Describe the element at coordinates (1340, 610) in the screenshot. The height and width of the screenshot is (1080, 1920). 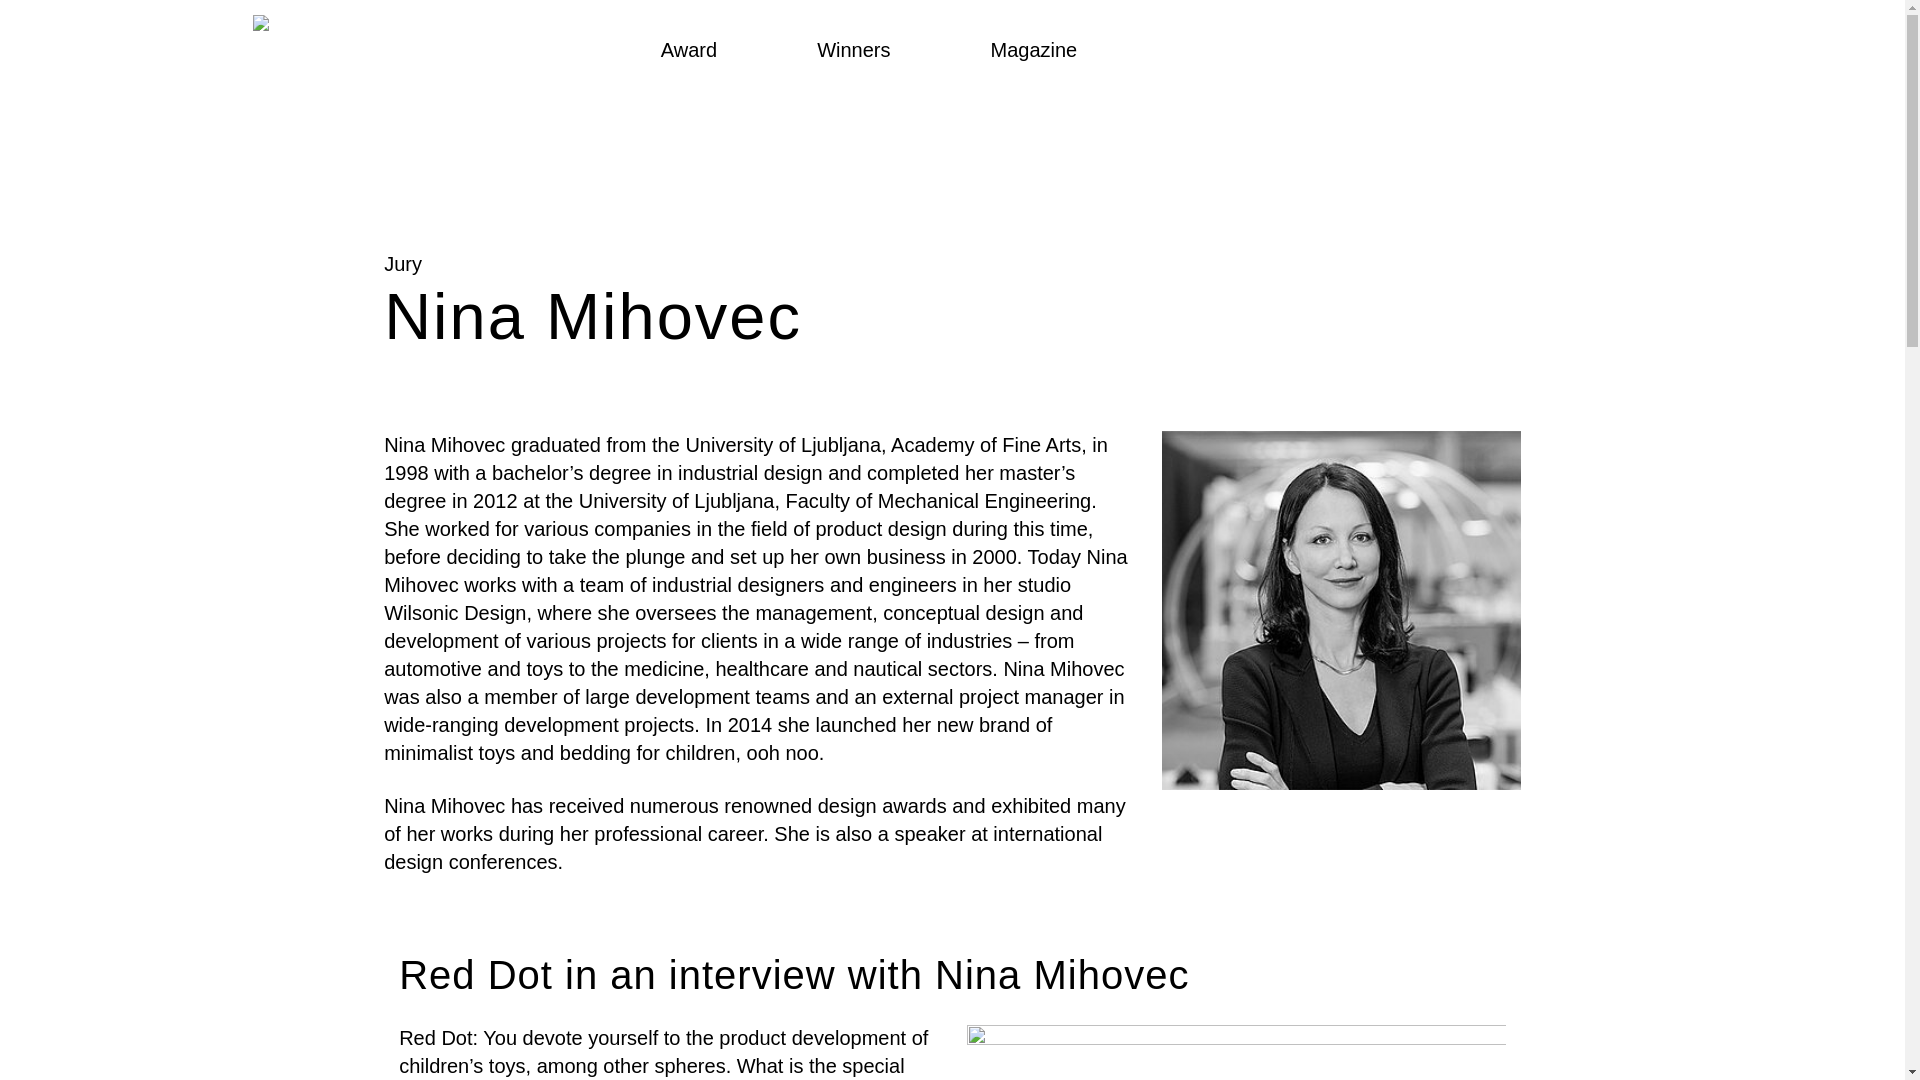
I see `Nina Mihovec` at that location.